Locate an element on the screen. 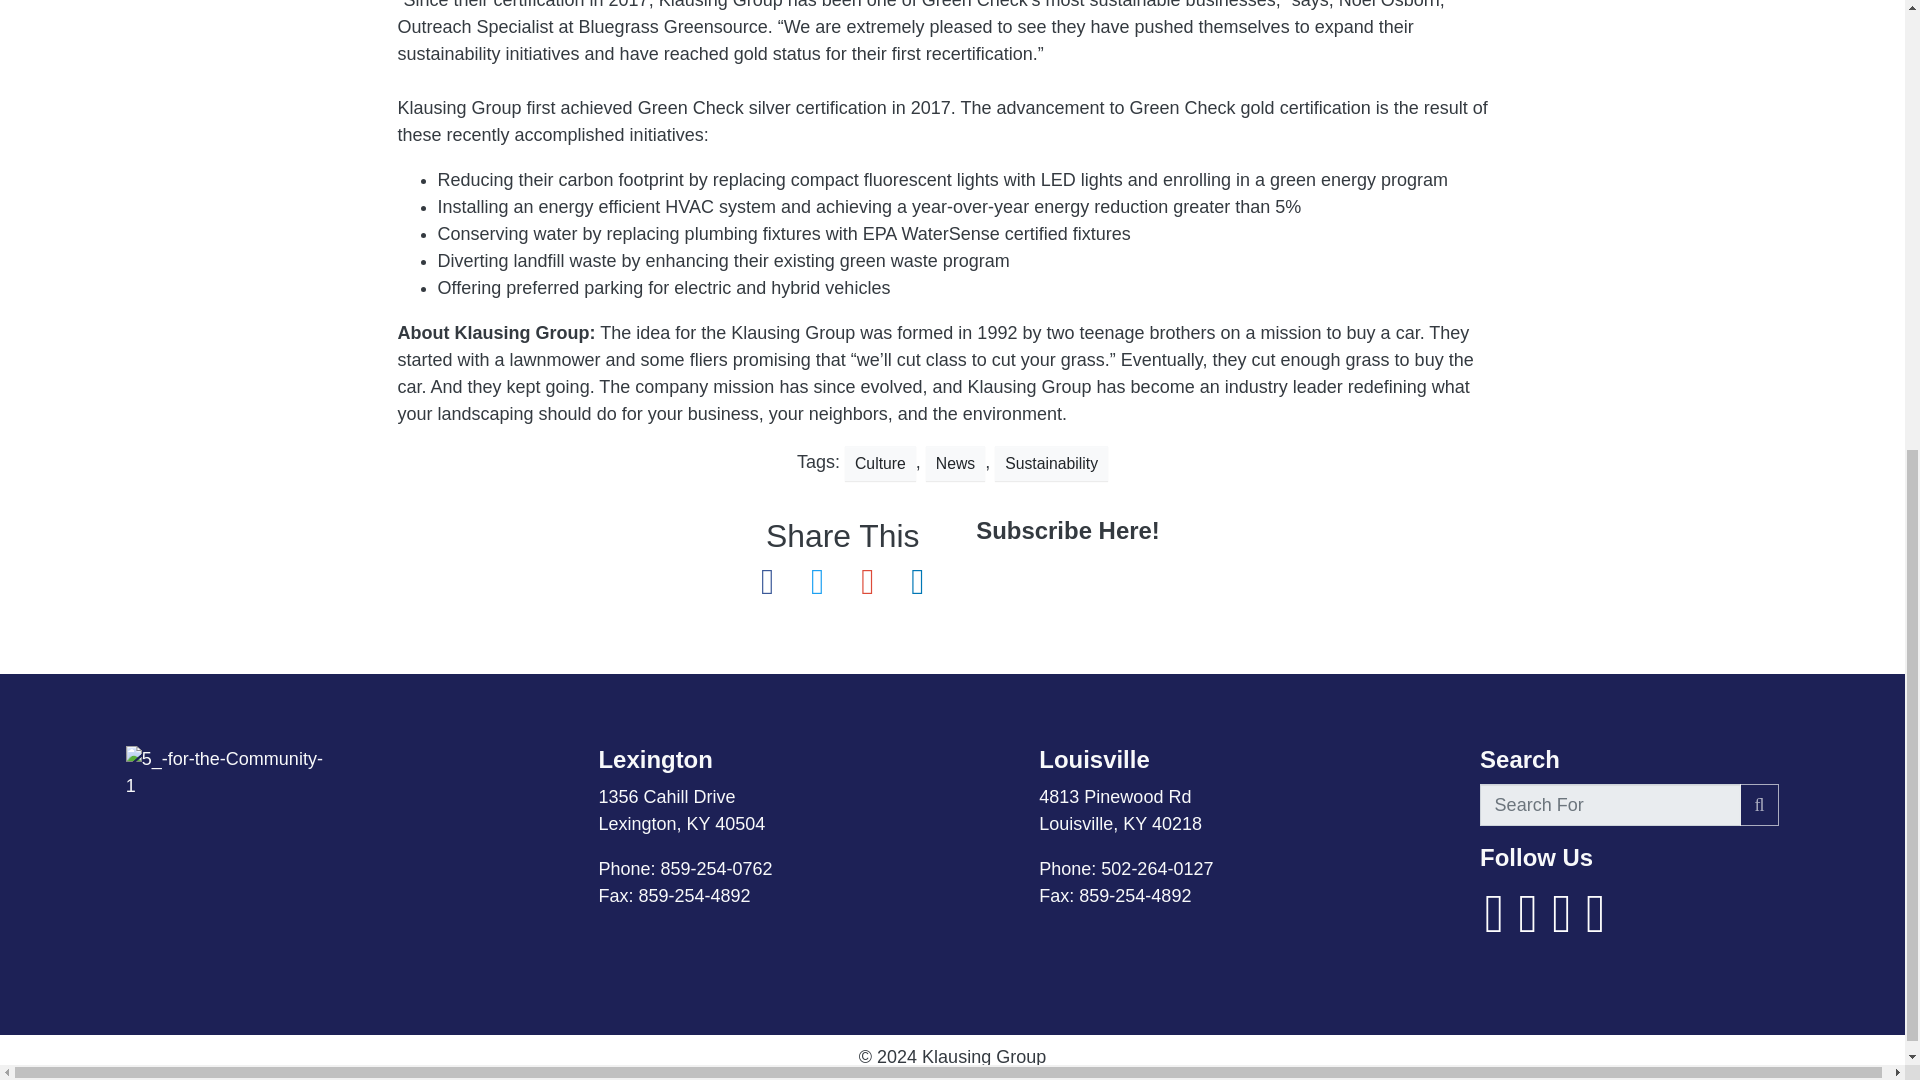  On LinkedIn is located at coordinates (1562, 926).